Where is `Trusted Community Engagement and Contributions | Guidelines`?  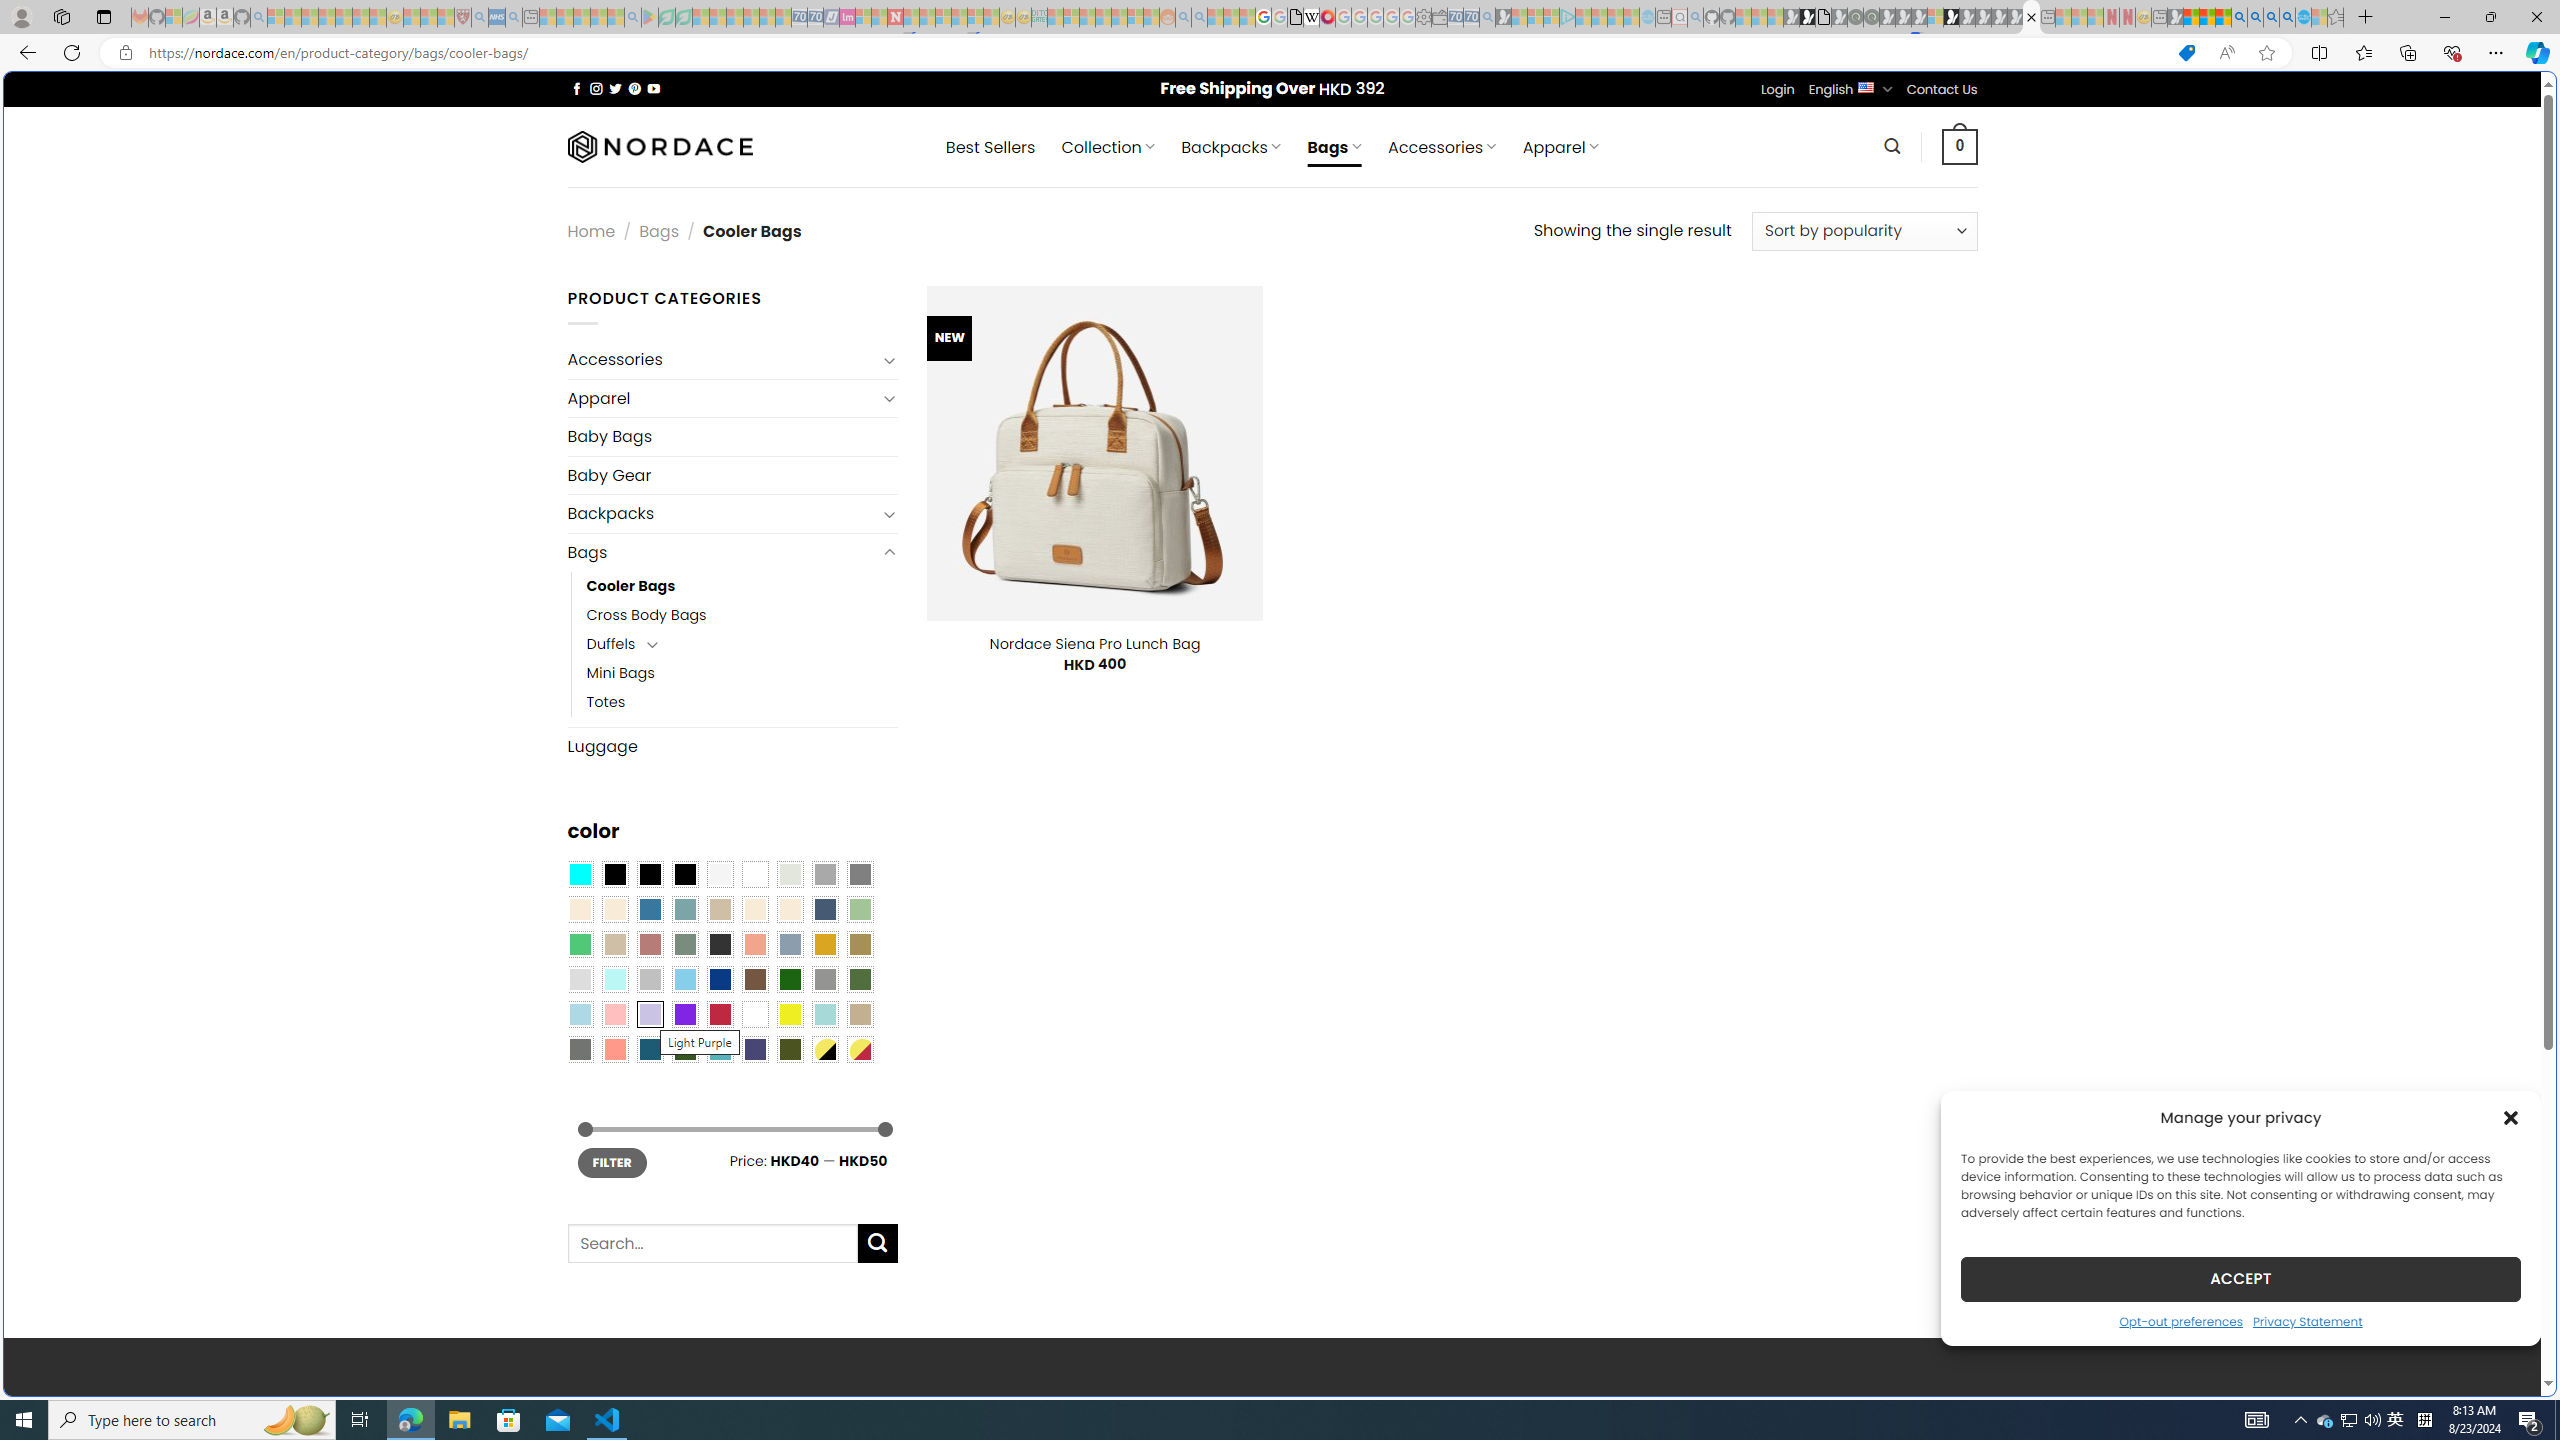 Trusted Community Engagement and Contributions | Guidelines is located at coordinates (911, 17).